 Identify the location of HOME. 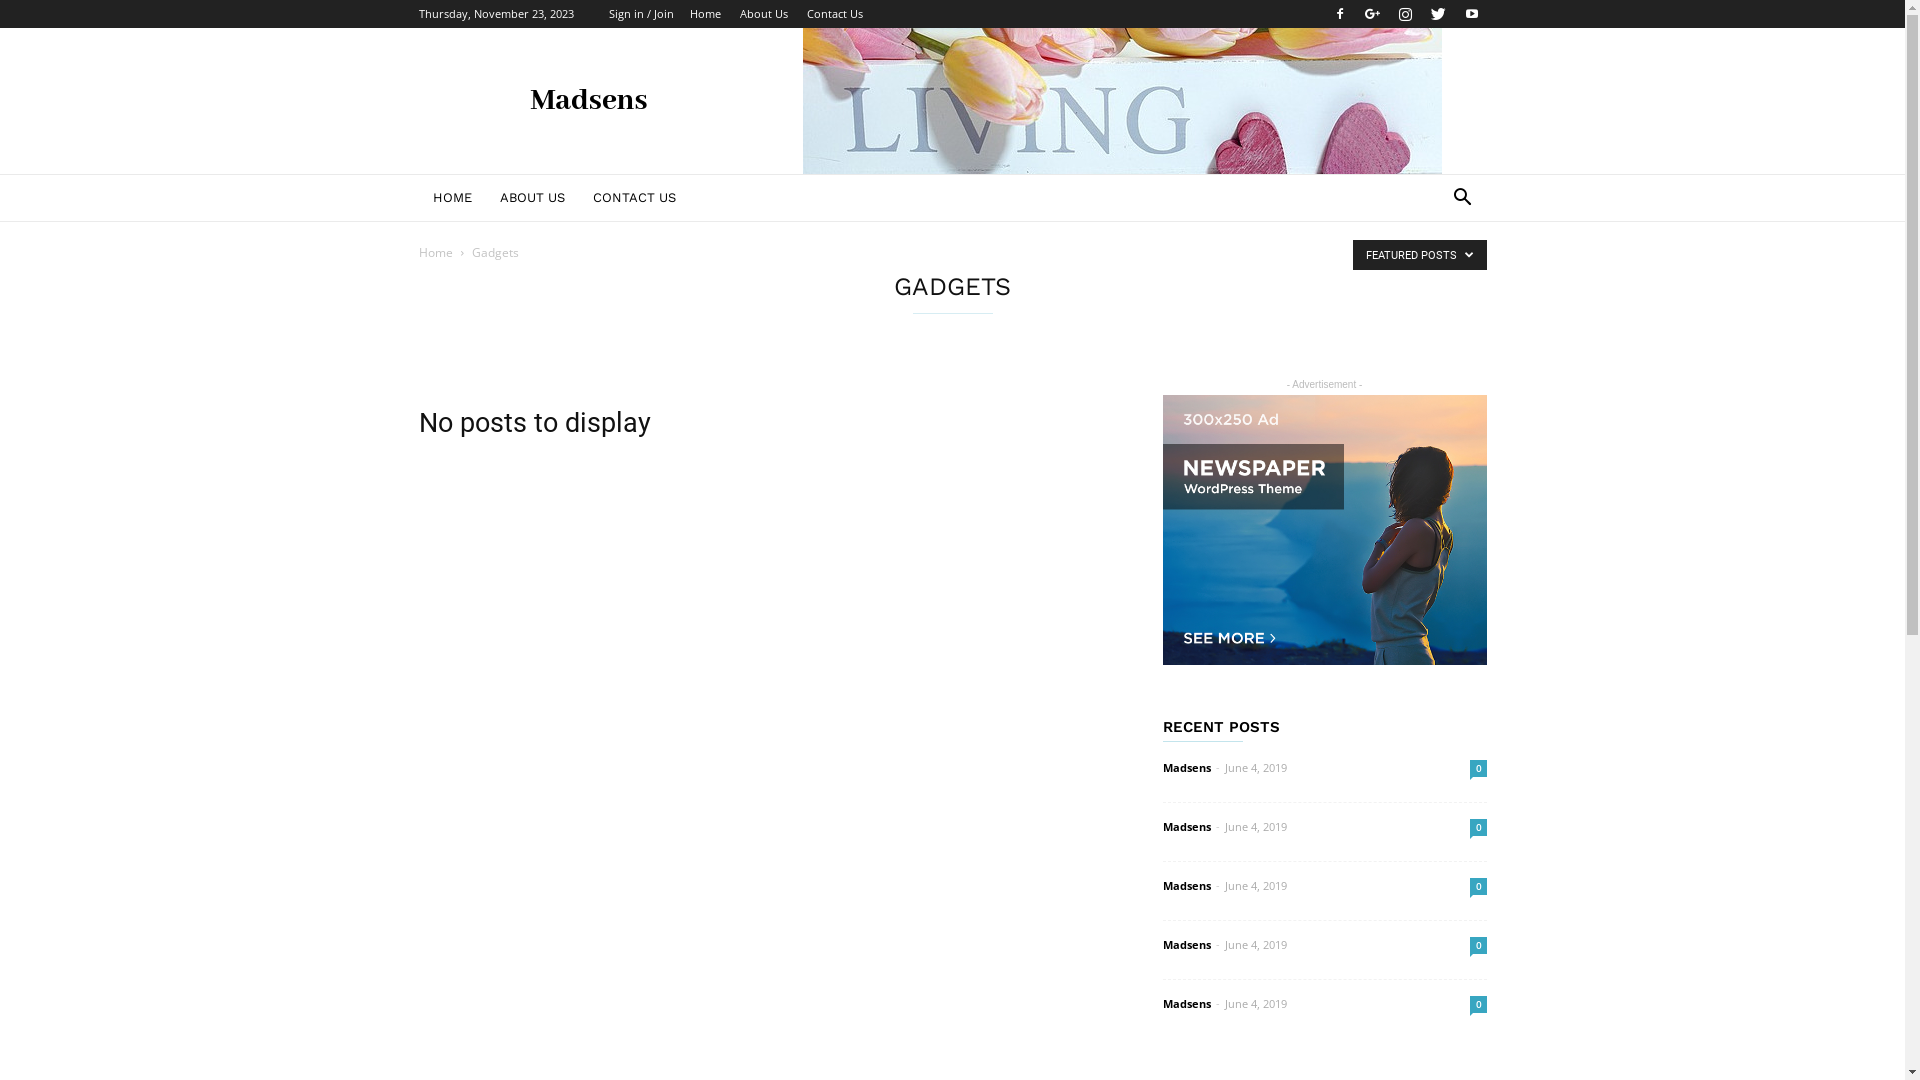
(452, 198).